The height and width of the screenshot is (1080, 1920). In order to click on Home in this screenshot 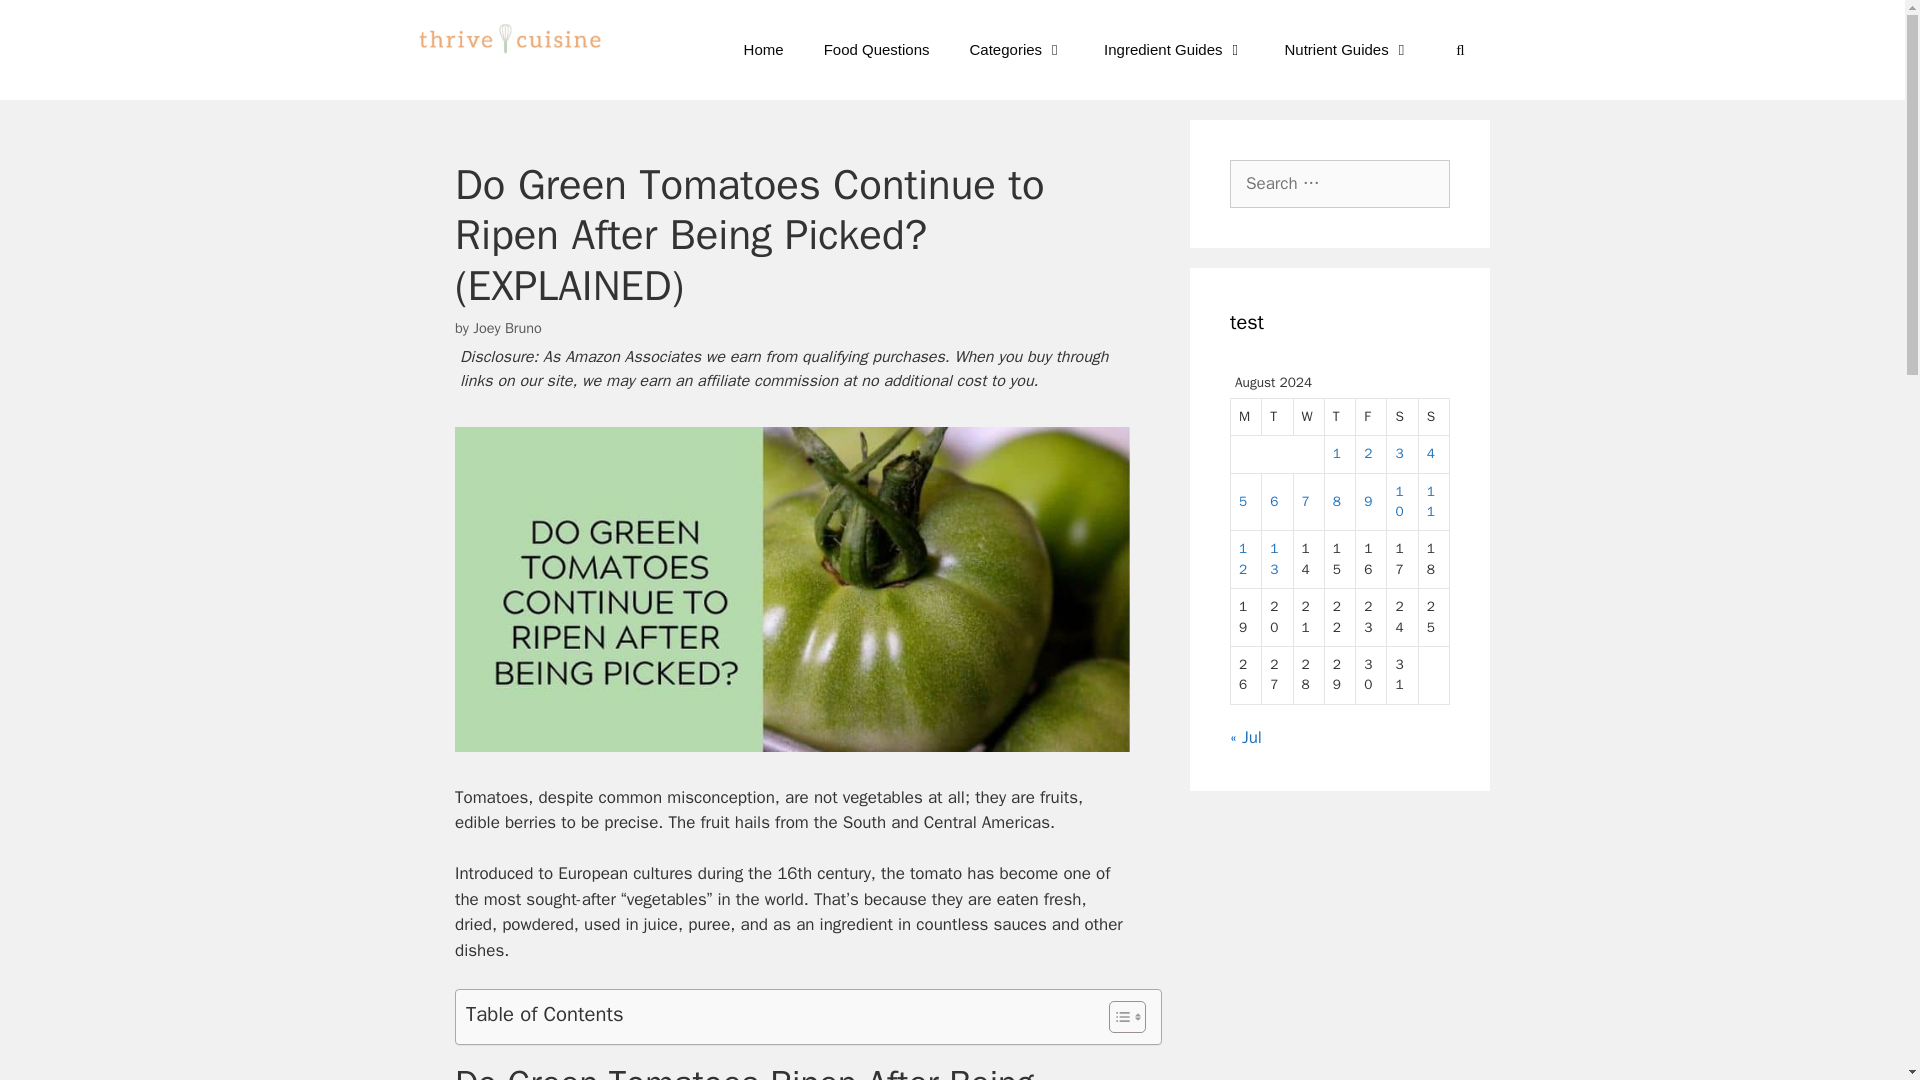, I will do `click(764, 50)`.